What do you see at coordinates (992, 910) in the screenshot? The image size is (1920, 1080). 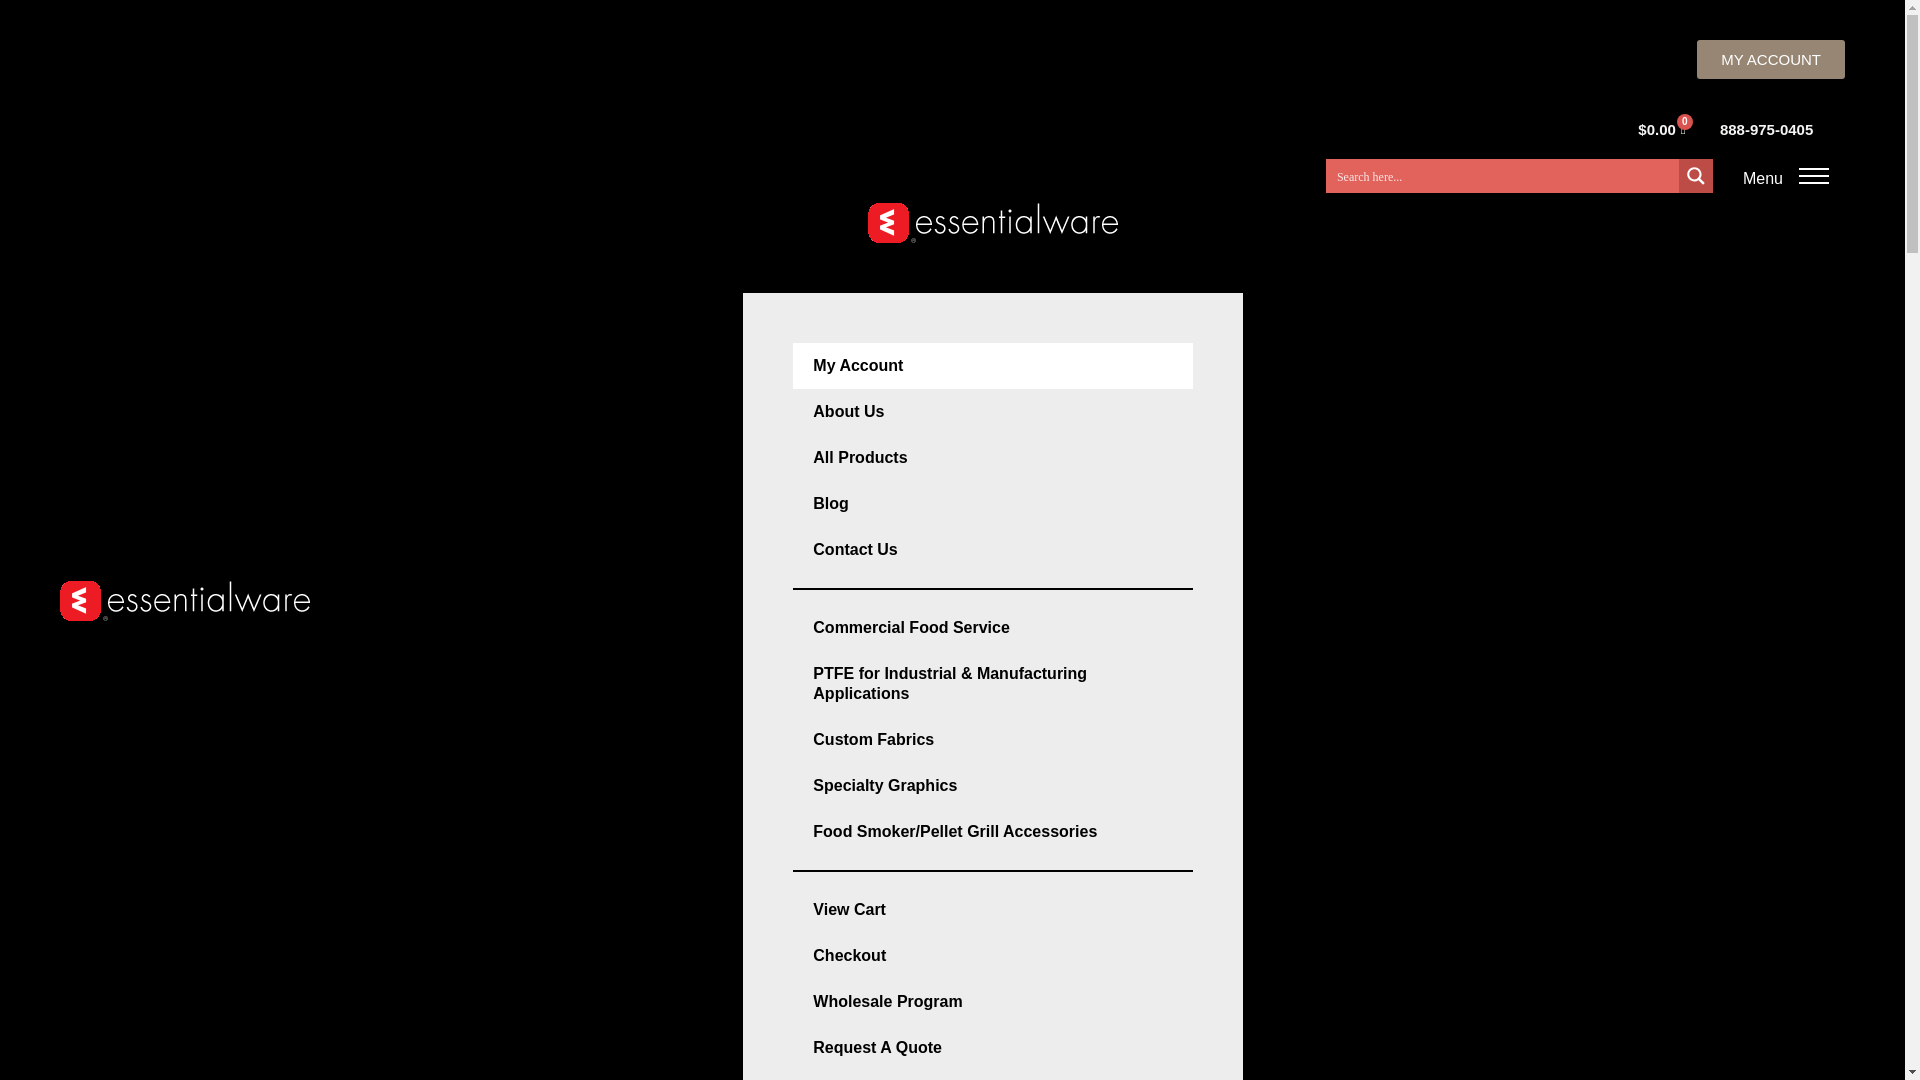 I see `View Cart` at bounding box center [992, 910].